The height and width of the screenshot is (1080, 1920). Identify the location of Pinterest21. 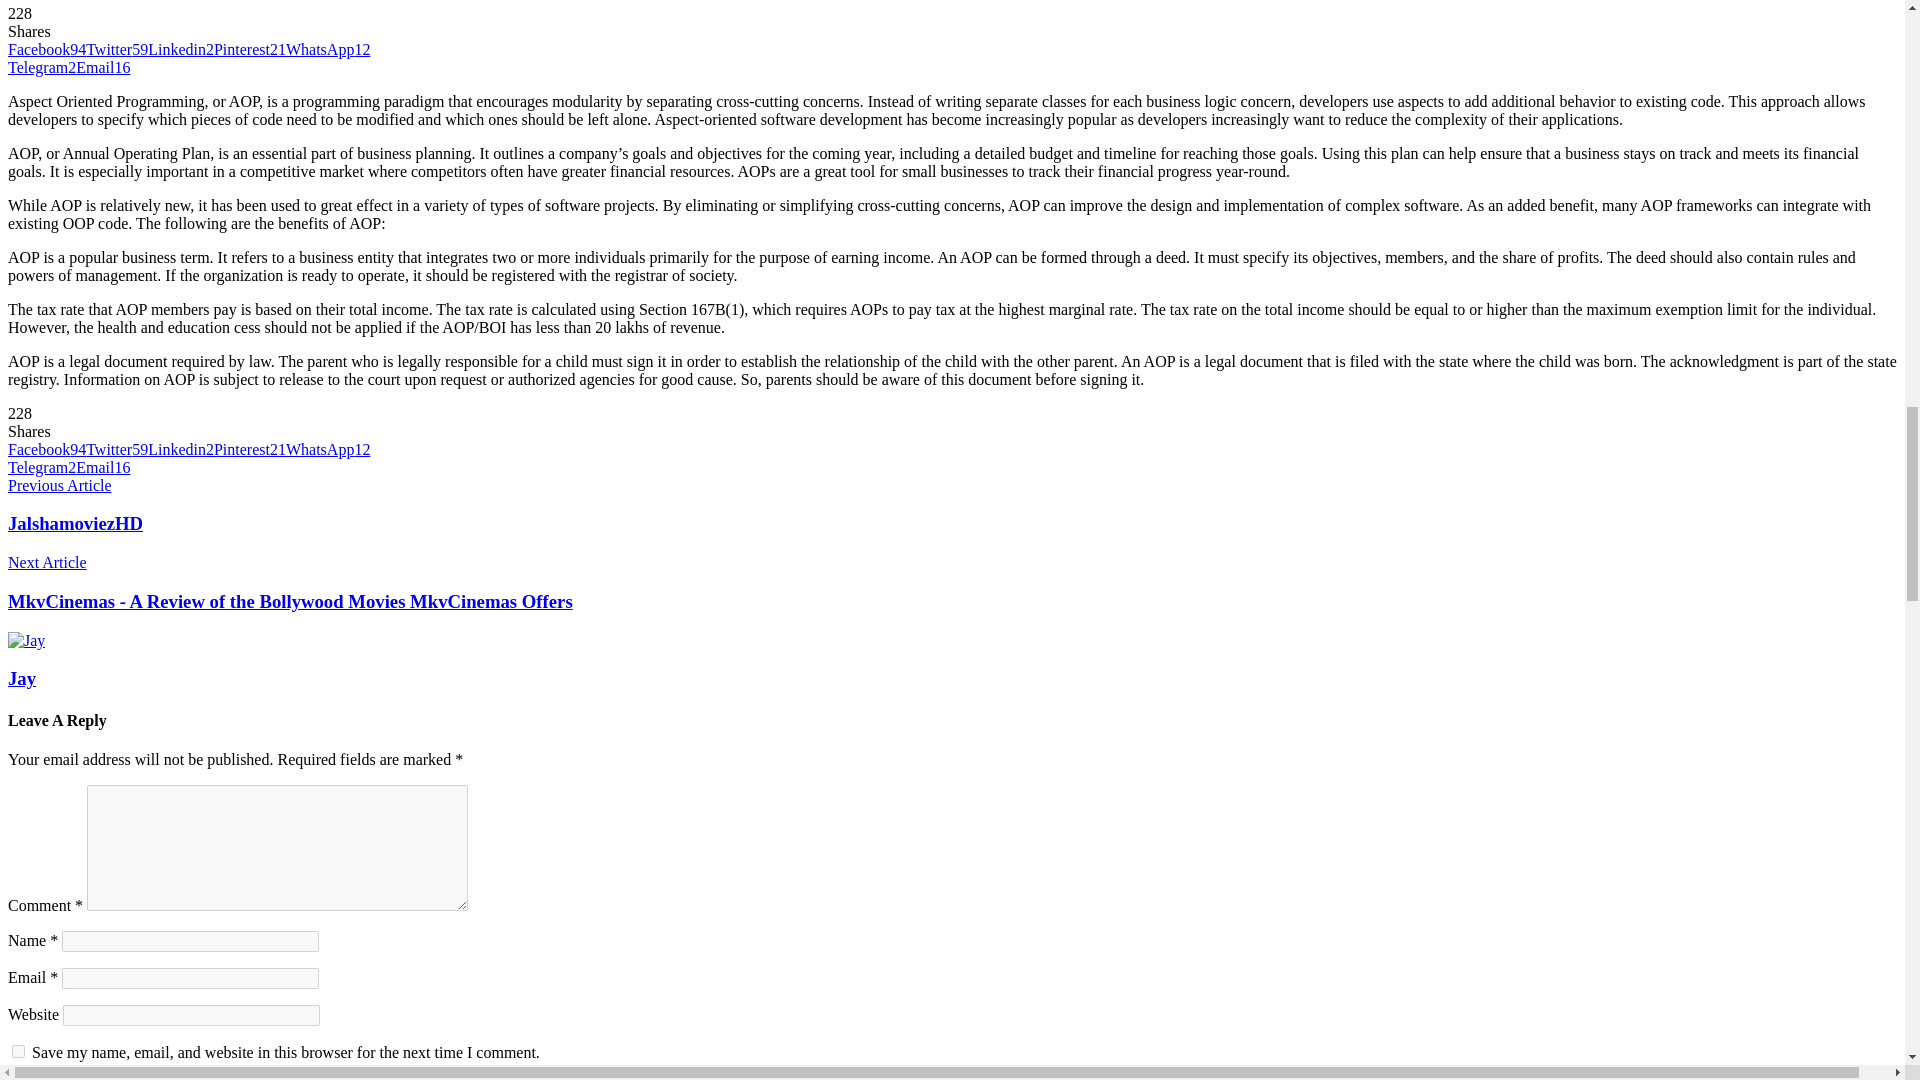
(250, 50).